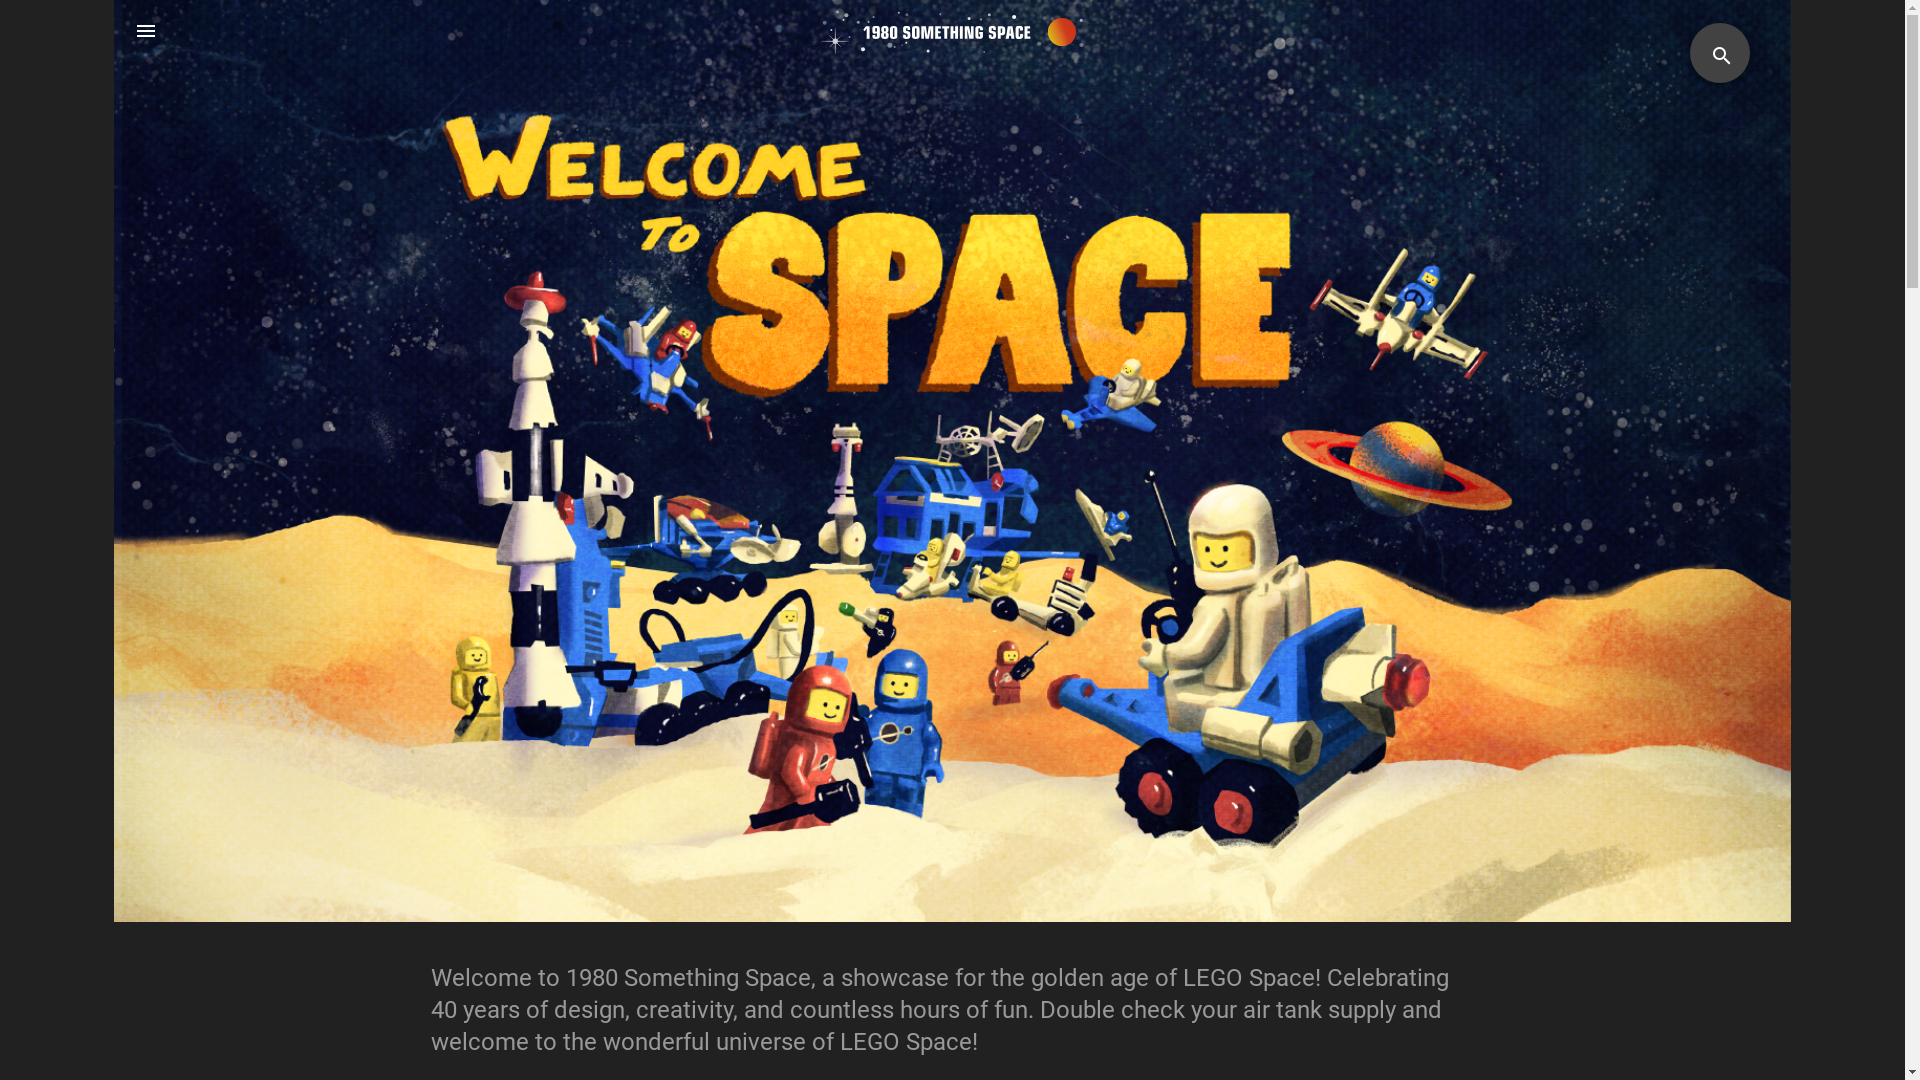  Describe the element at coordinates (146, 32) in the screenshot. I see `menu` at that location.